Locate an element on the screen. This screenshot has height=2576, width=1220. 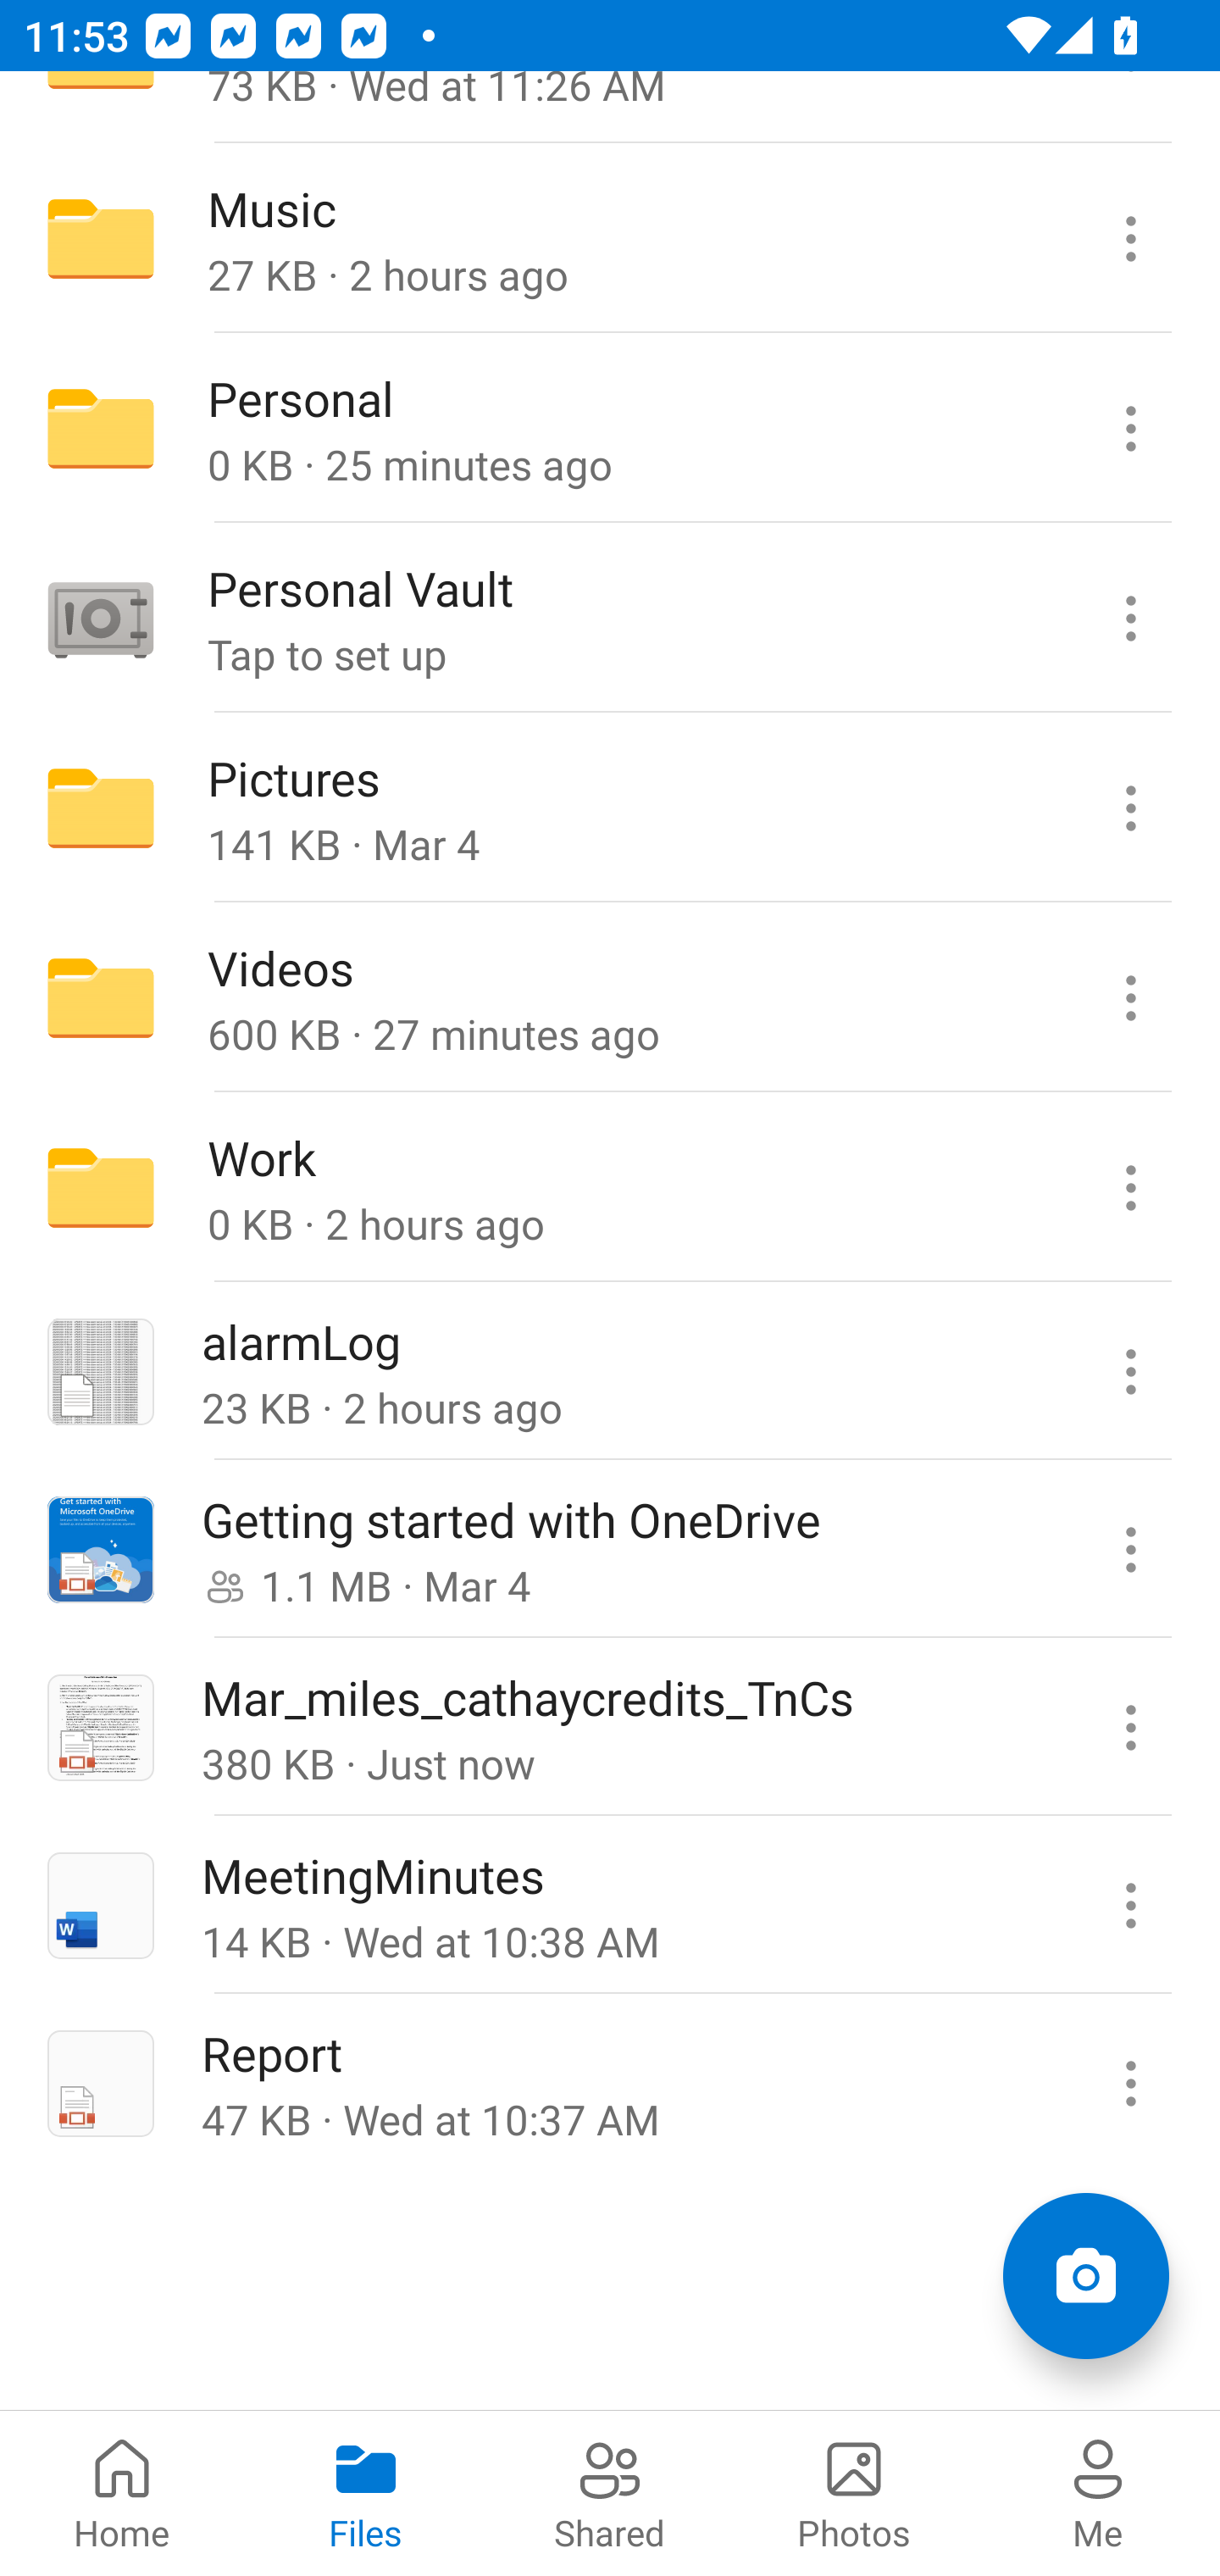
Folder Music 27 KB · 2 hours ago Music commands is located at coordinates (610, 239).